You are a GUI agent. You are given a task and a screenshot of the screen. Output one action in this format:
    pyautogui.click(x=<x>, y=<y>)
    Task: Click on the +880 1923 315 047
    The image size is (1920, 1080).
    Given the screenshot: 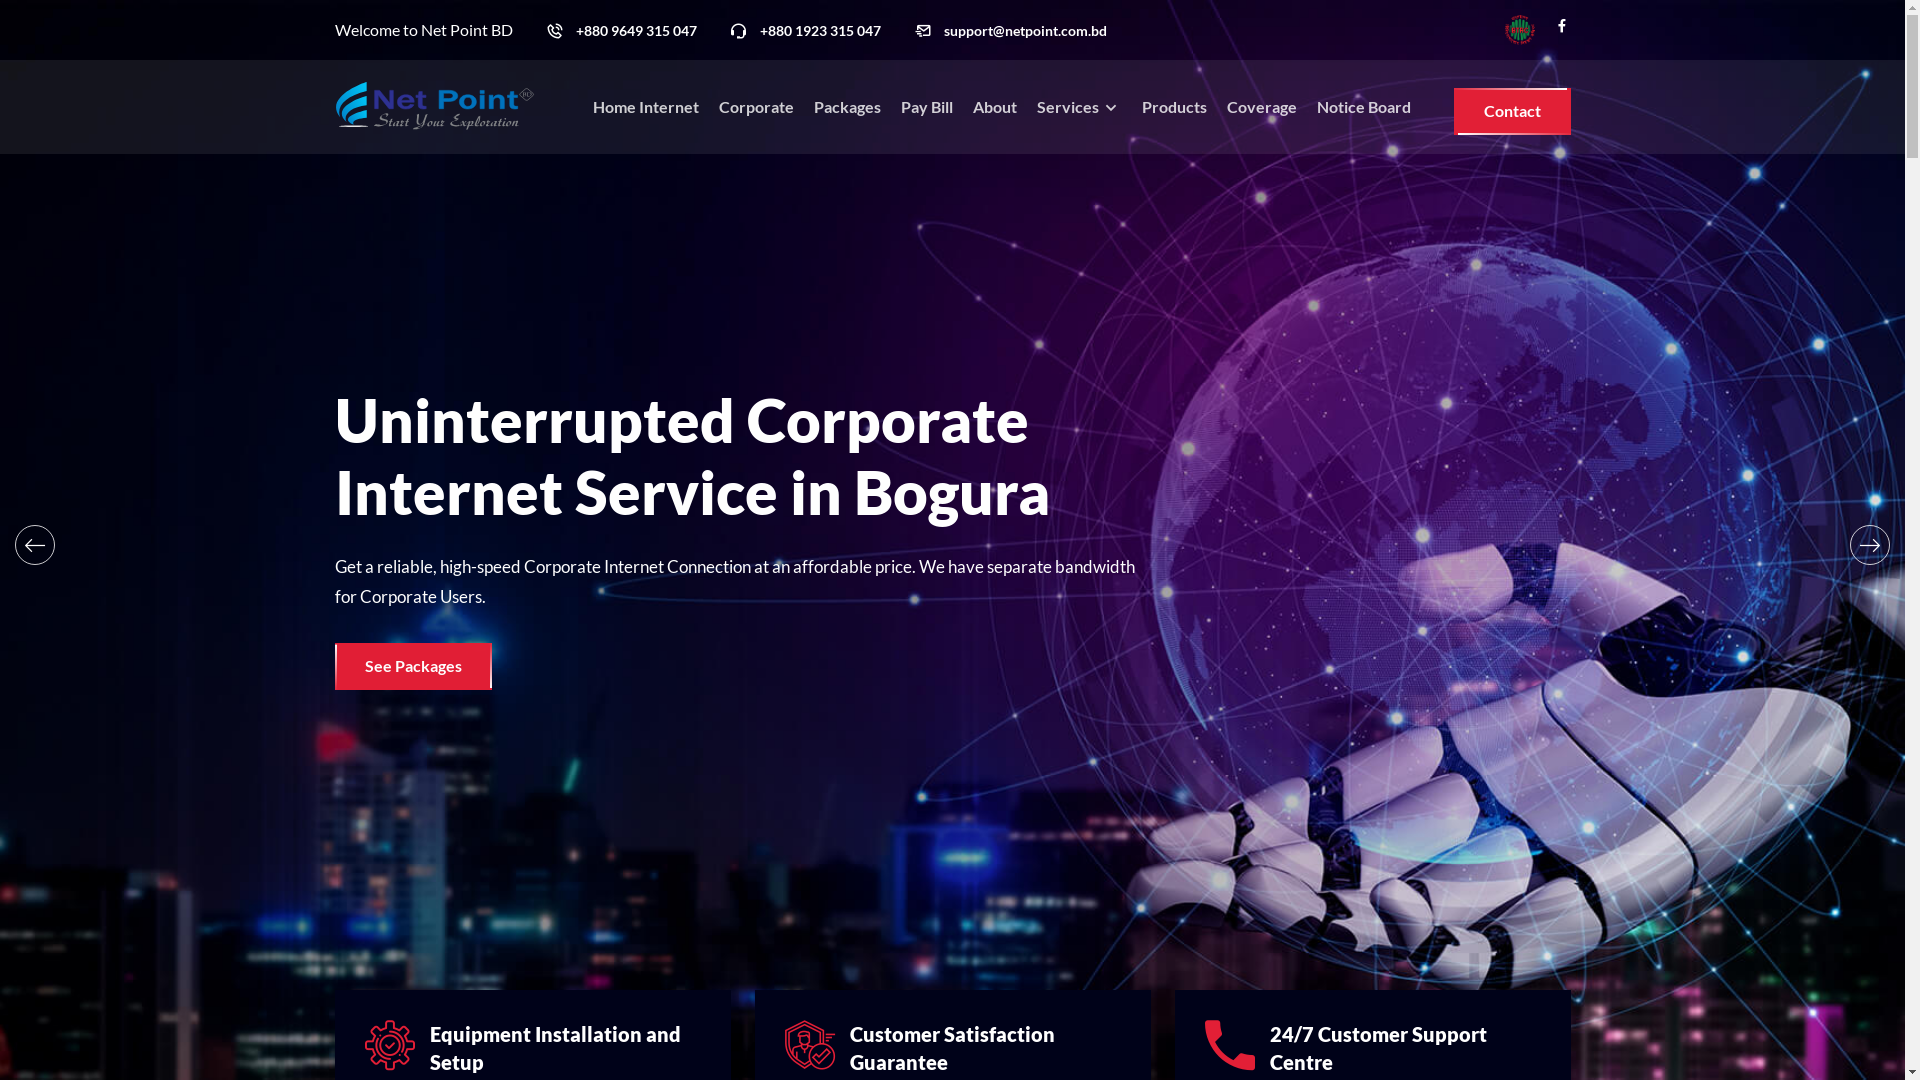 What is the action you would take?
    pyautogui.click(x=820, y=31)
    